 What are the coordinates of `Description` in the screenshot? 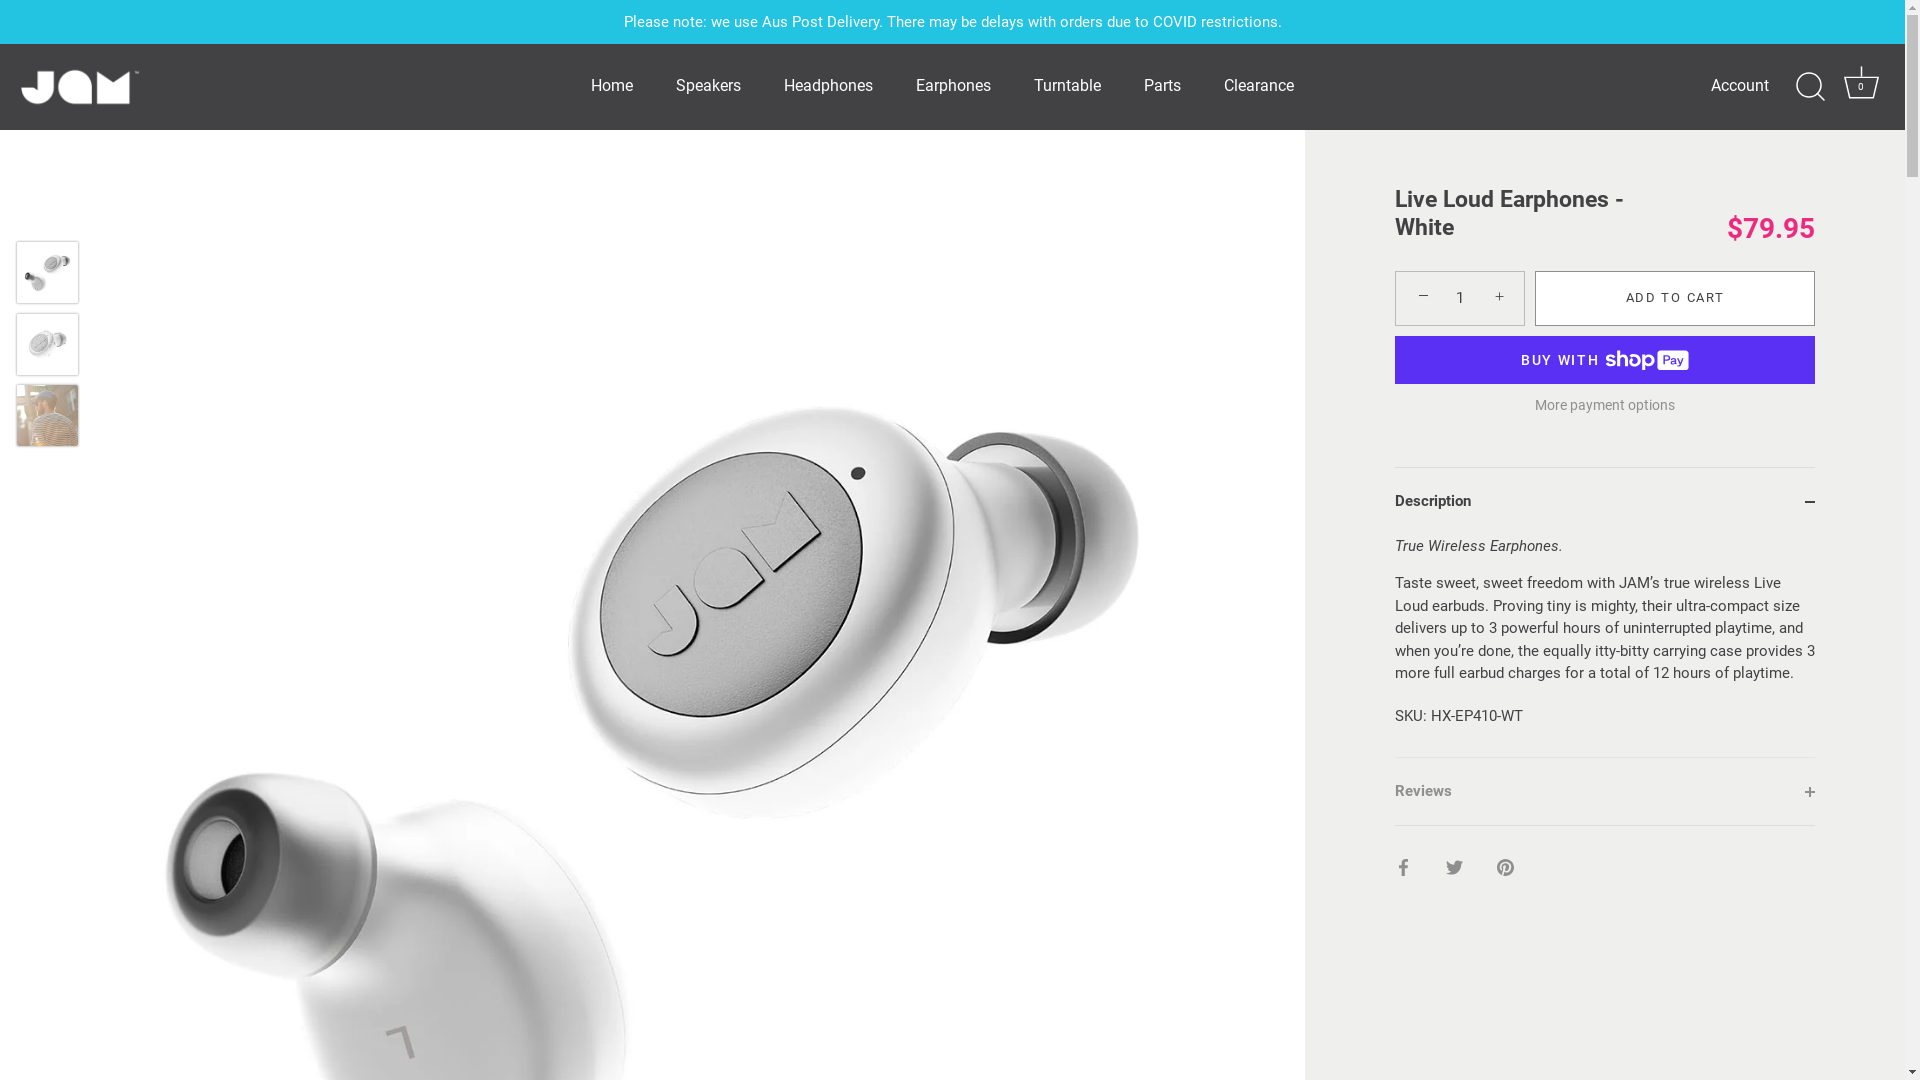 It's located at (1605, 502).